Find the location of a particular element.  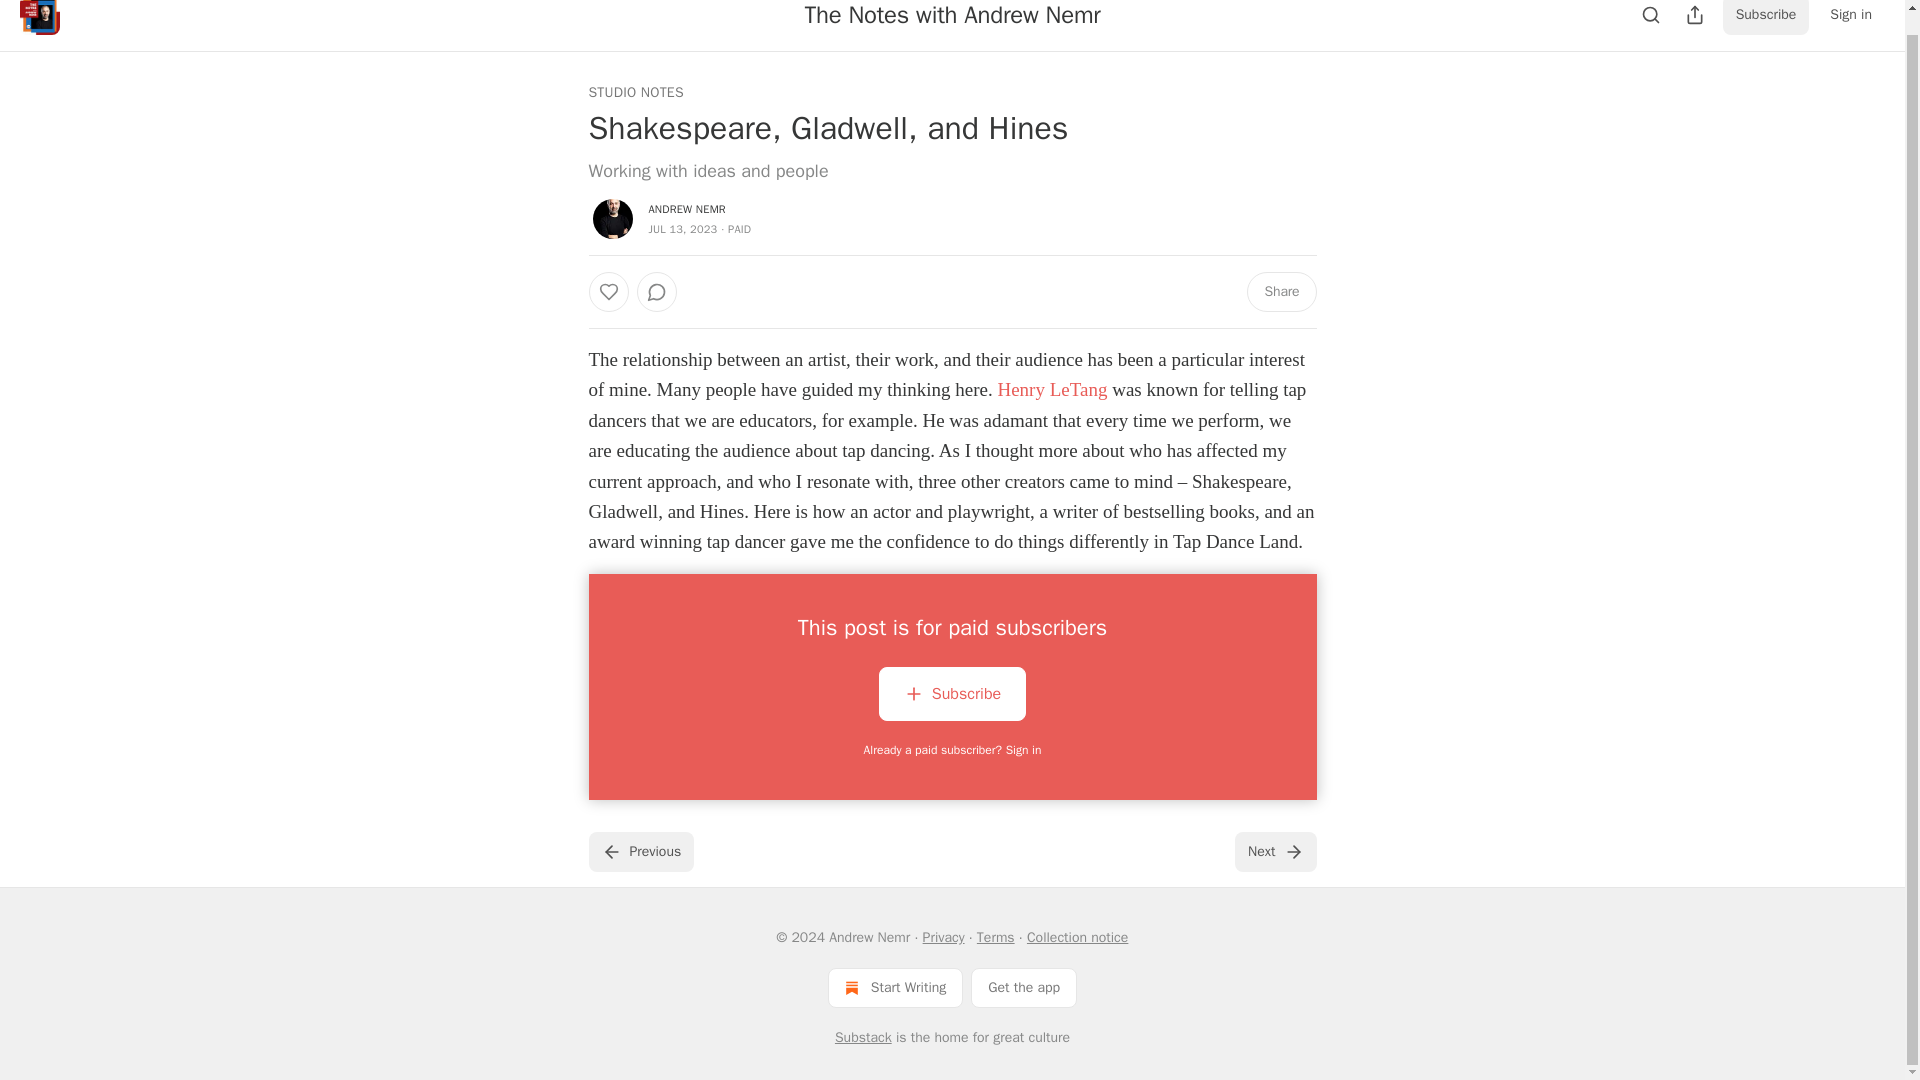

Already a paid subscriber? Sign in is located at coordinates (953, 750).